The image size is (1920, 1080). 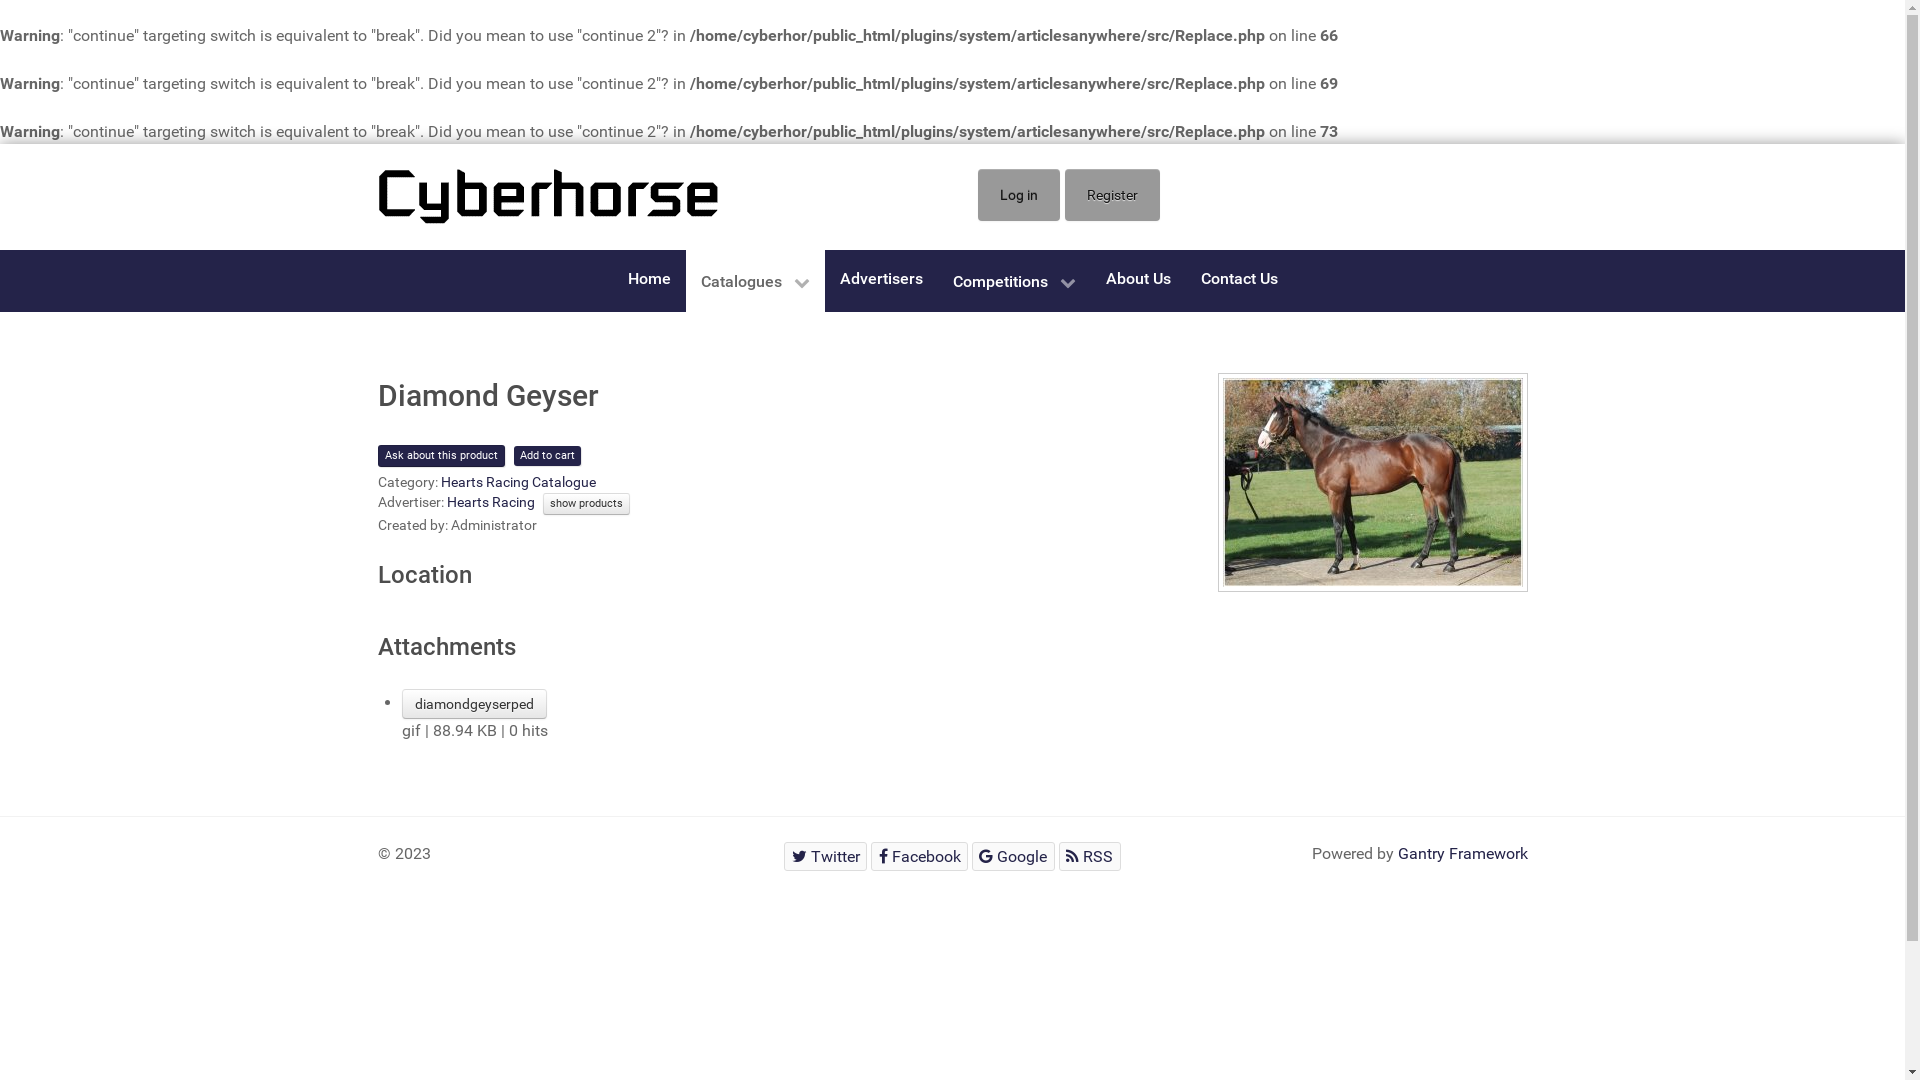 What do you see at coordinates (1240, 278) in the screenshot?
I see `Contact Us` at bounding box center [1240, 278].